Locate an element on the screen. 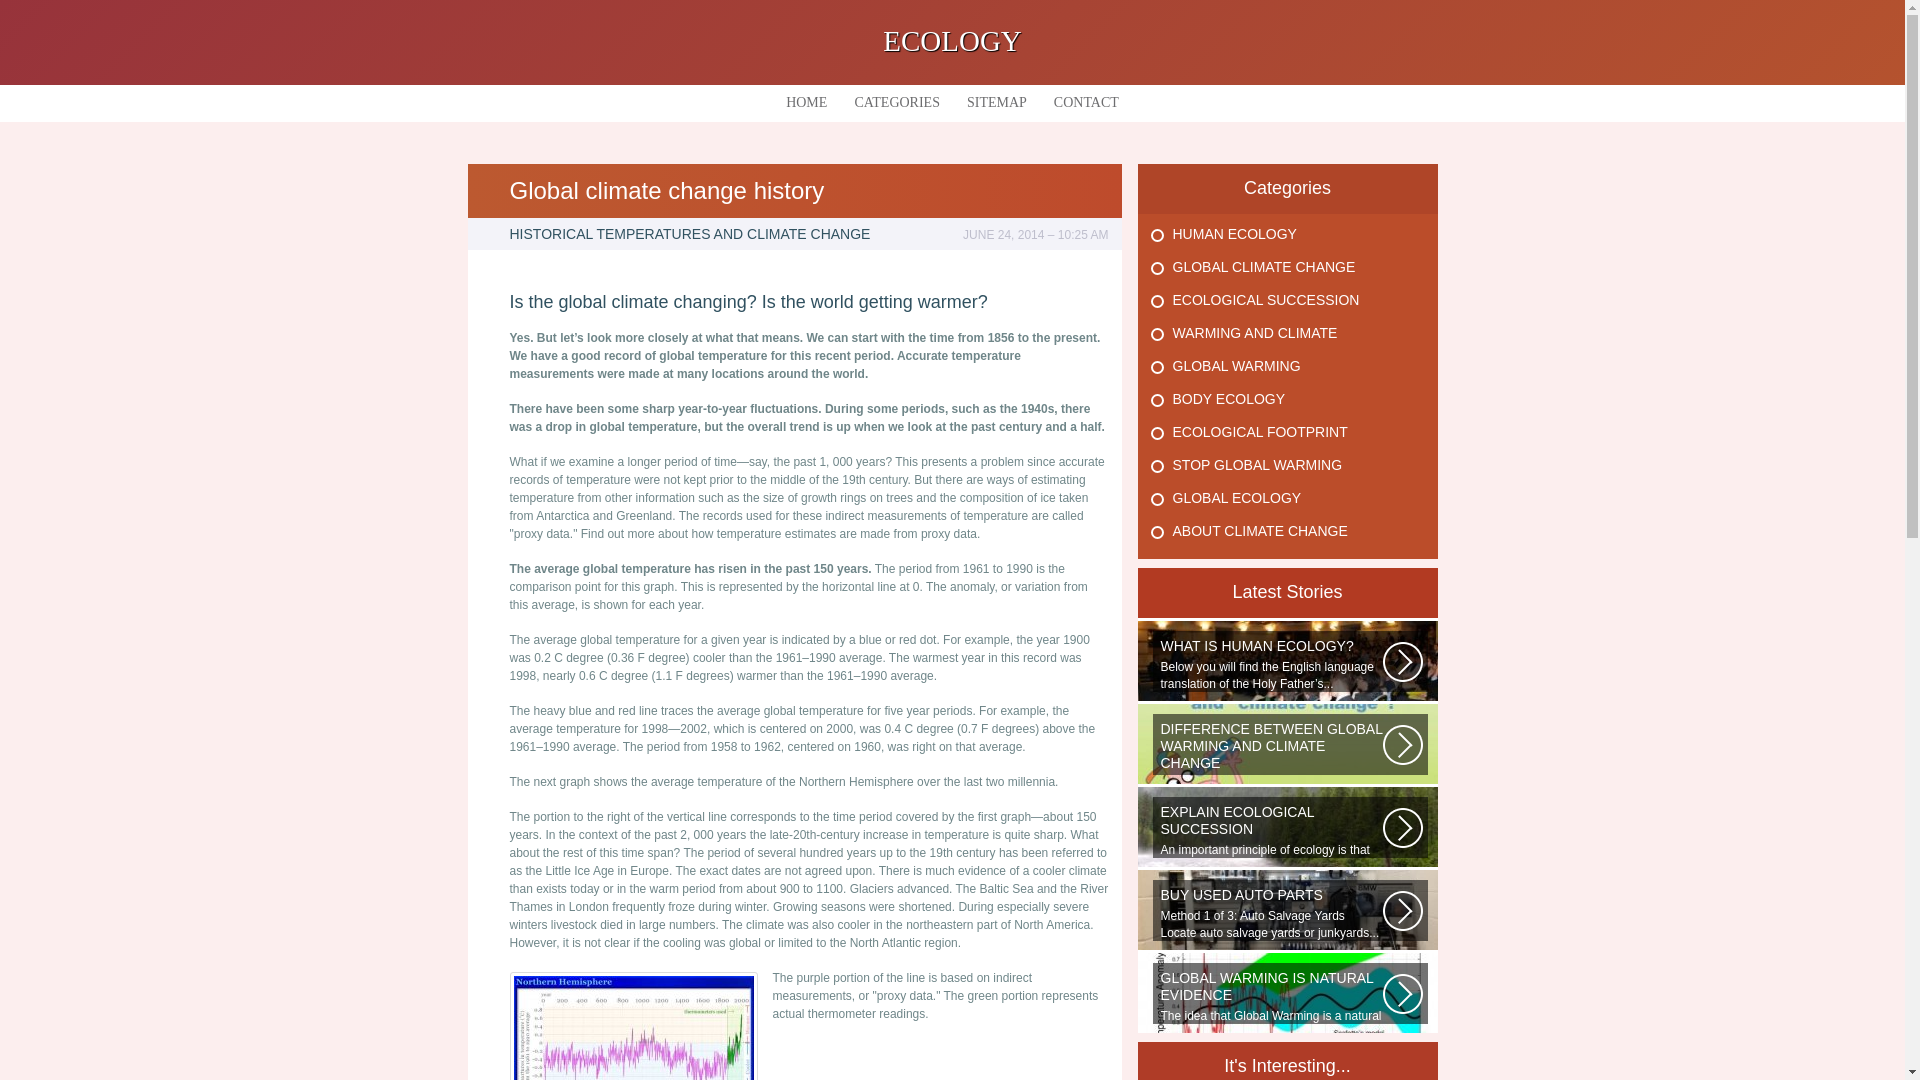 Image resolution: width=1920 pixels, height=1080 pixels. SITEMAP is located at coordinates (996, 102).